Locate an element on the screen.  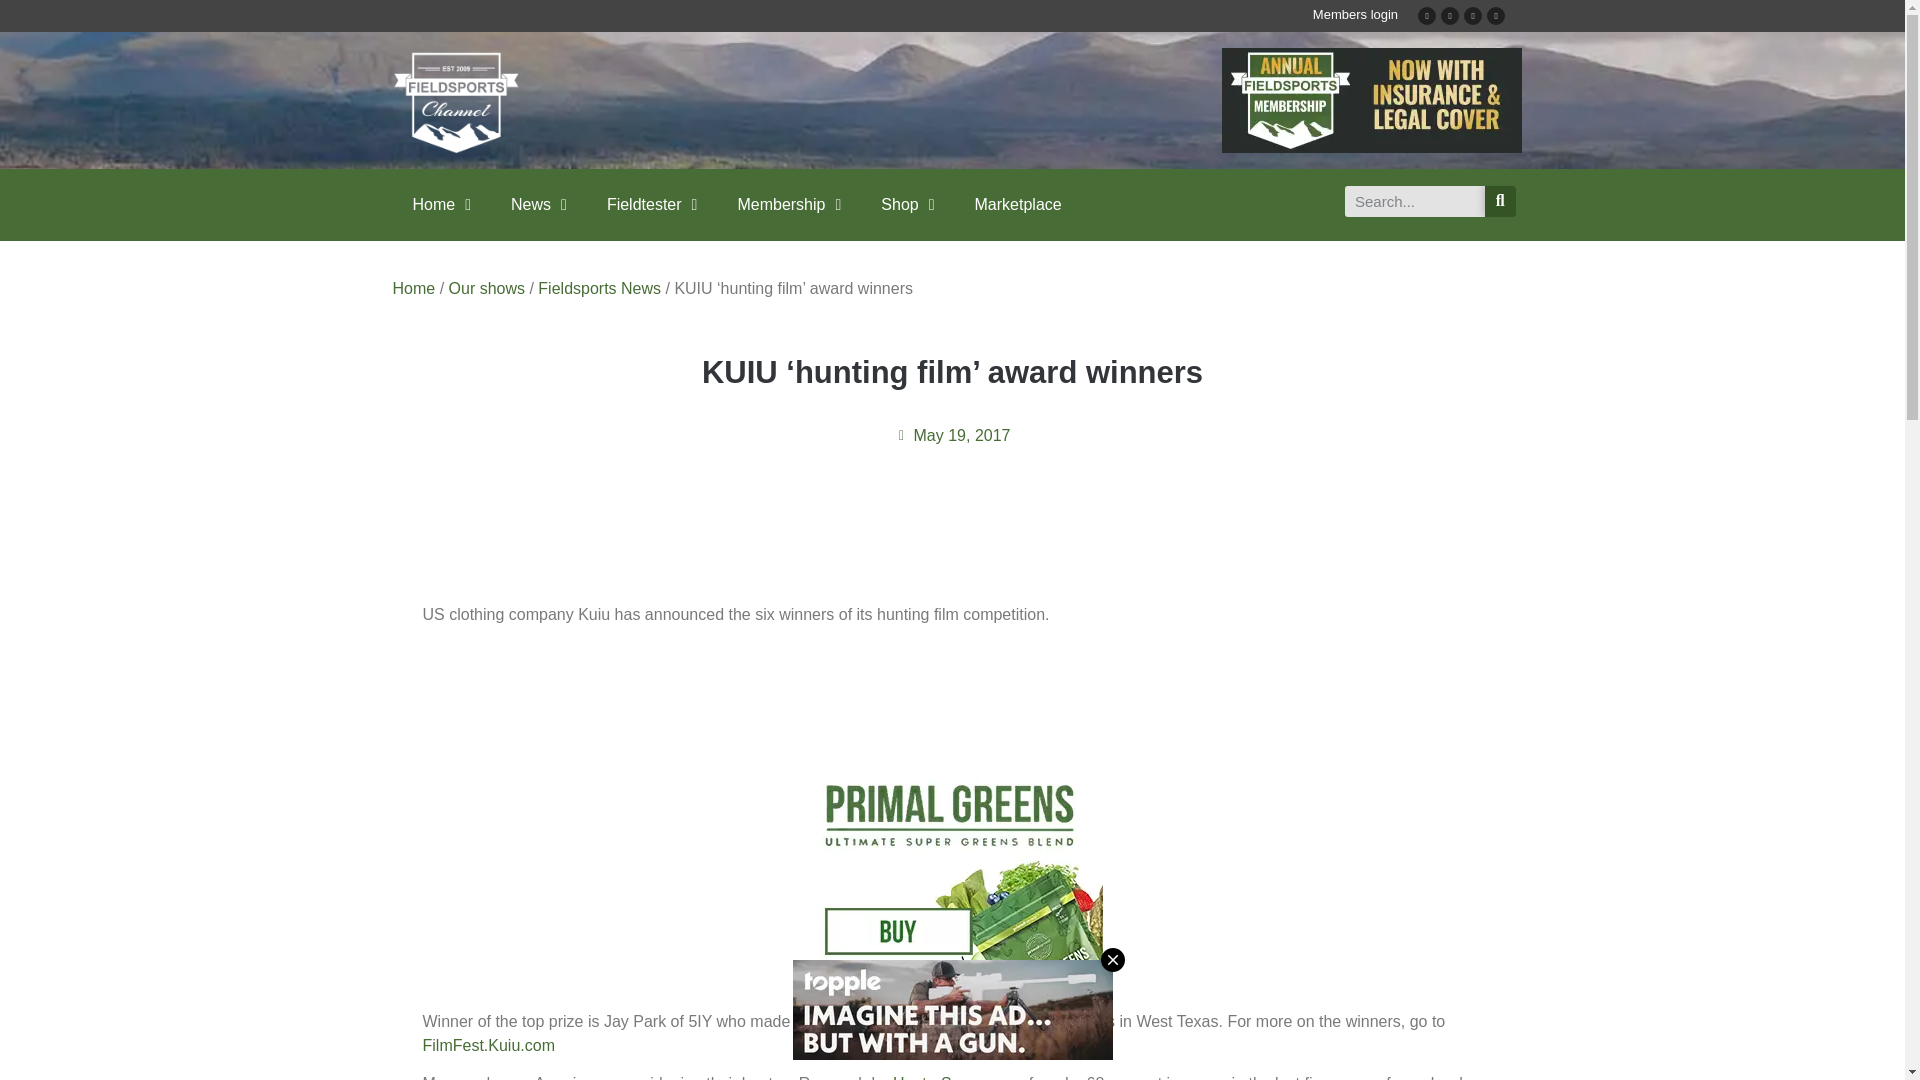
Membership is located at coordinates (788, 204).